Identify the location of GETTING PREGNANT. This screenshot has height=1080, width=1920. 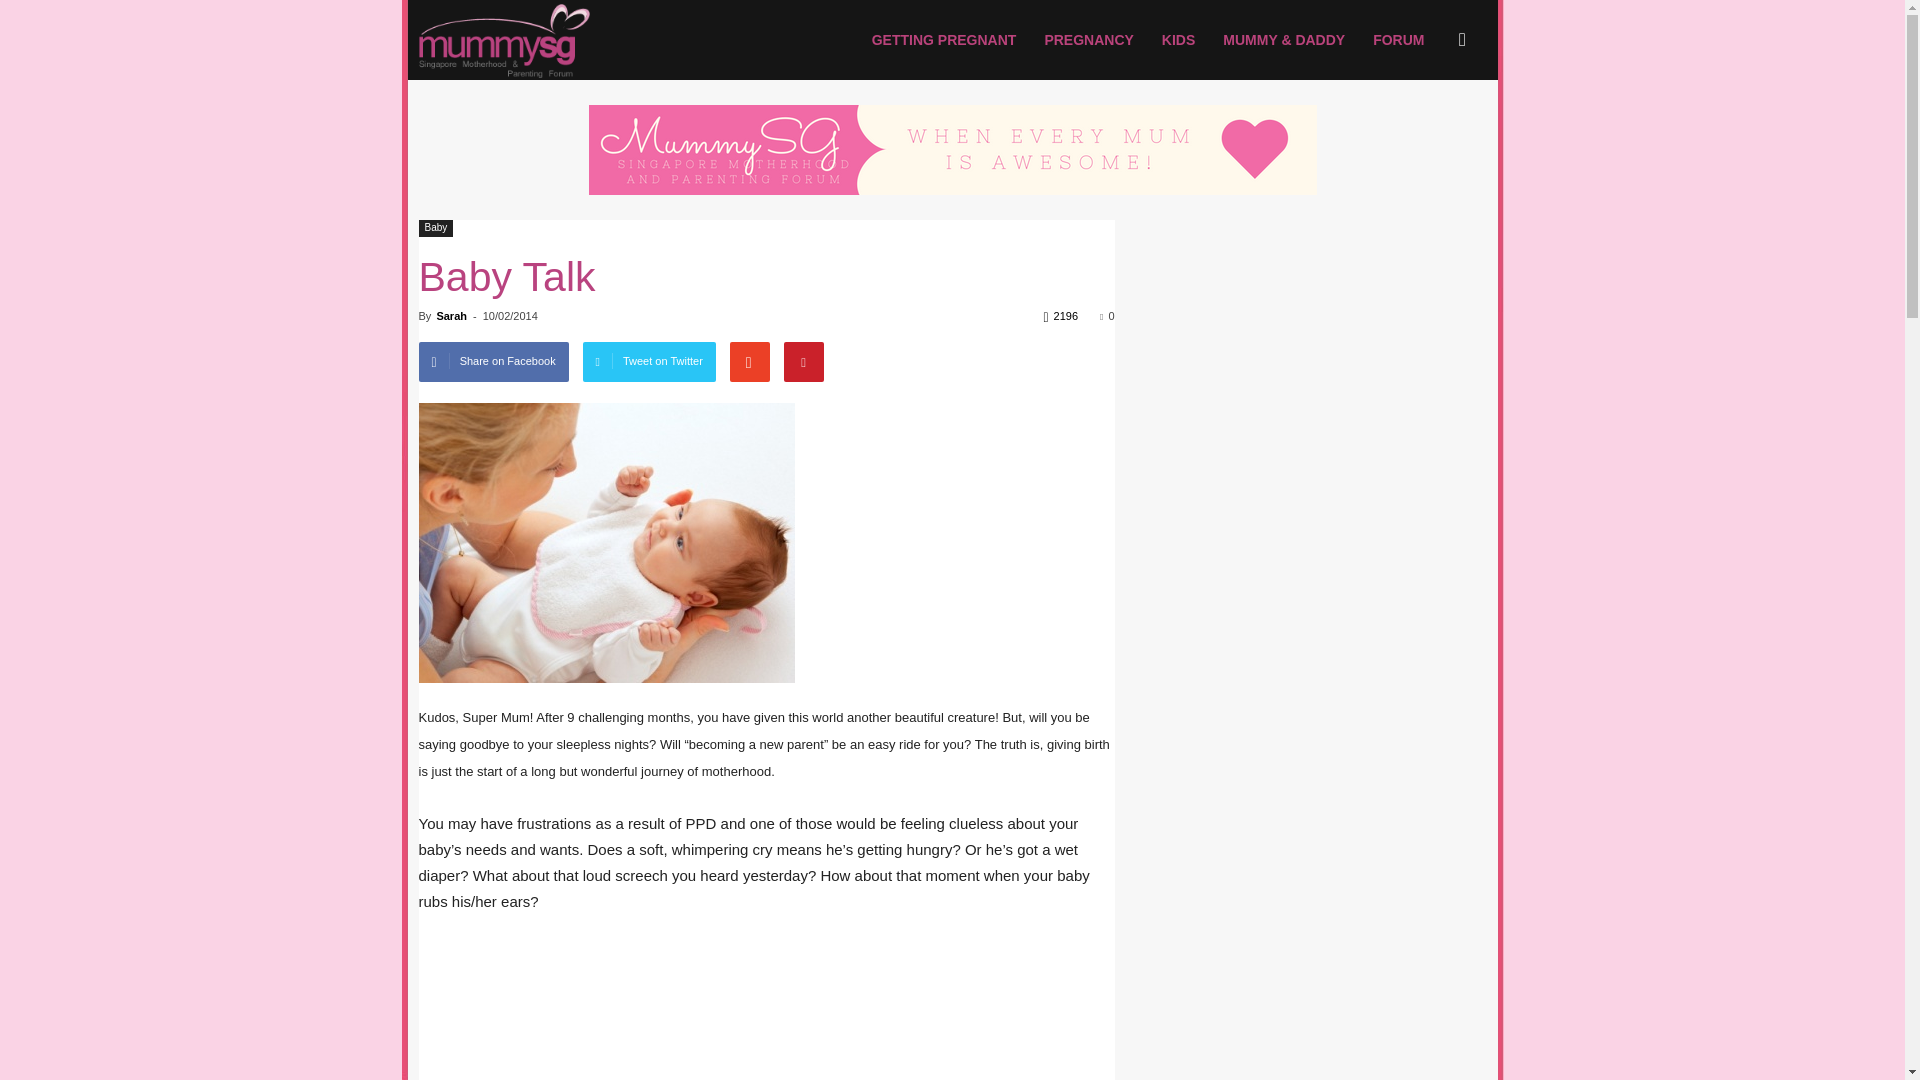
(944, 40).